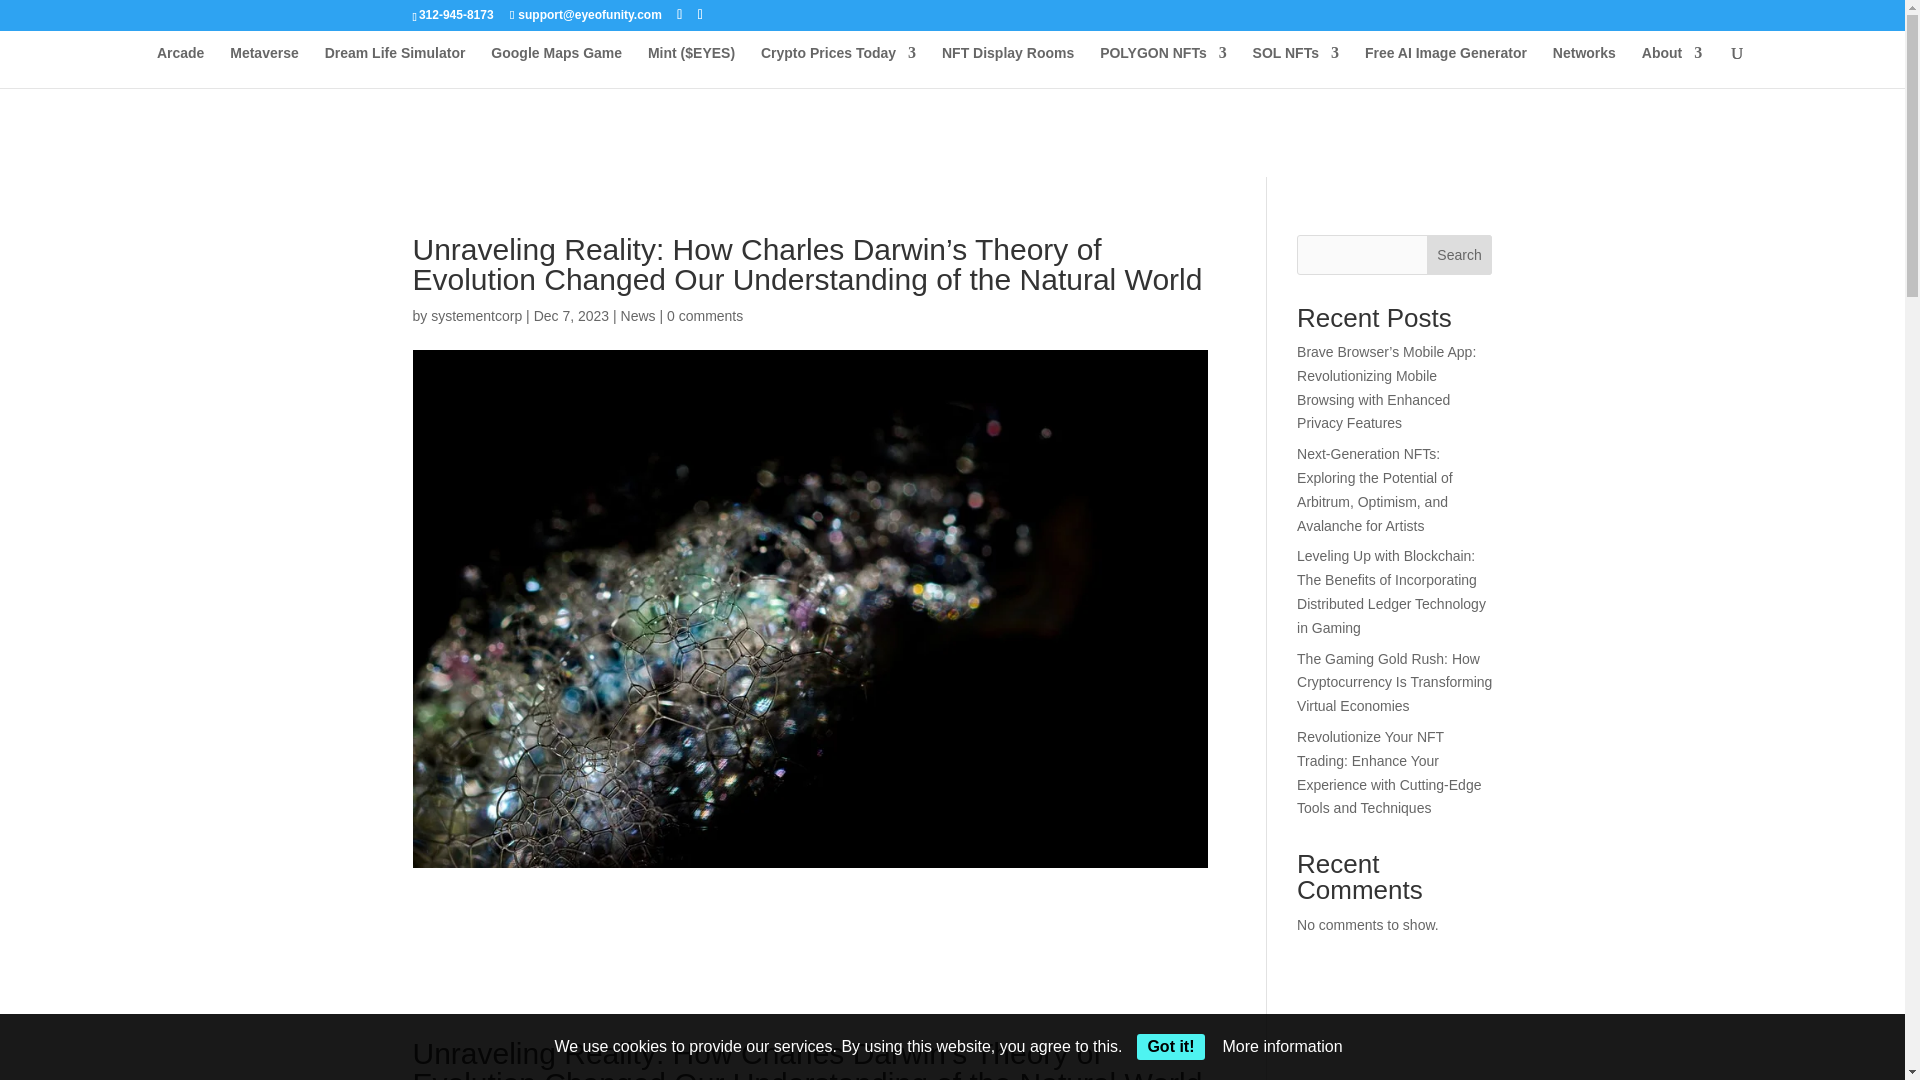 The height and width of the screenshot is (1080, 1920). What do you see at coordinates (556, 66) in the screenshot?
I see `Google Maps Game` at bounding box center [556, 66].